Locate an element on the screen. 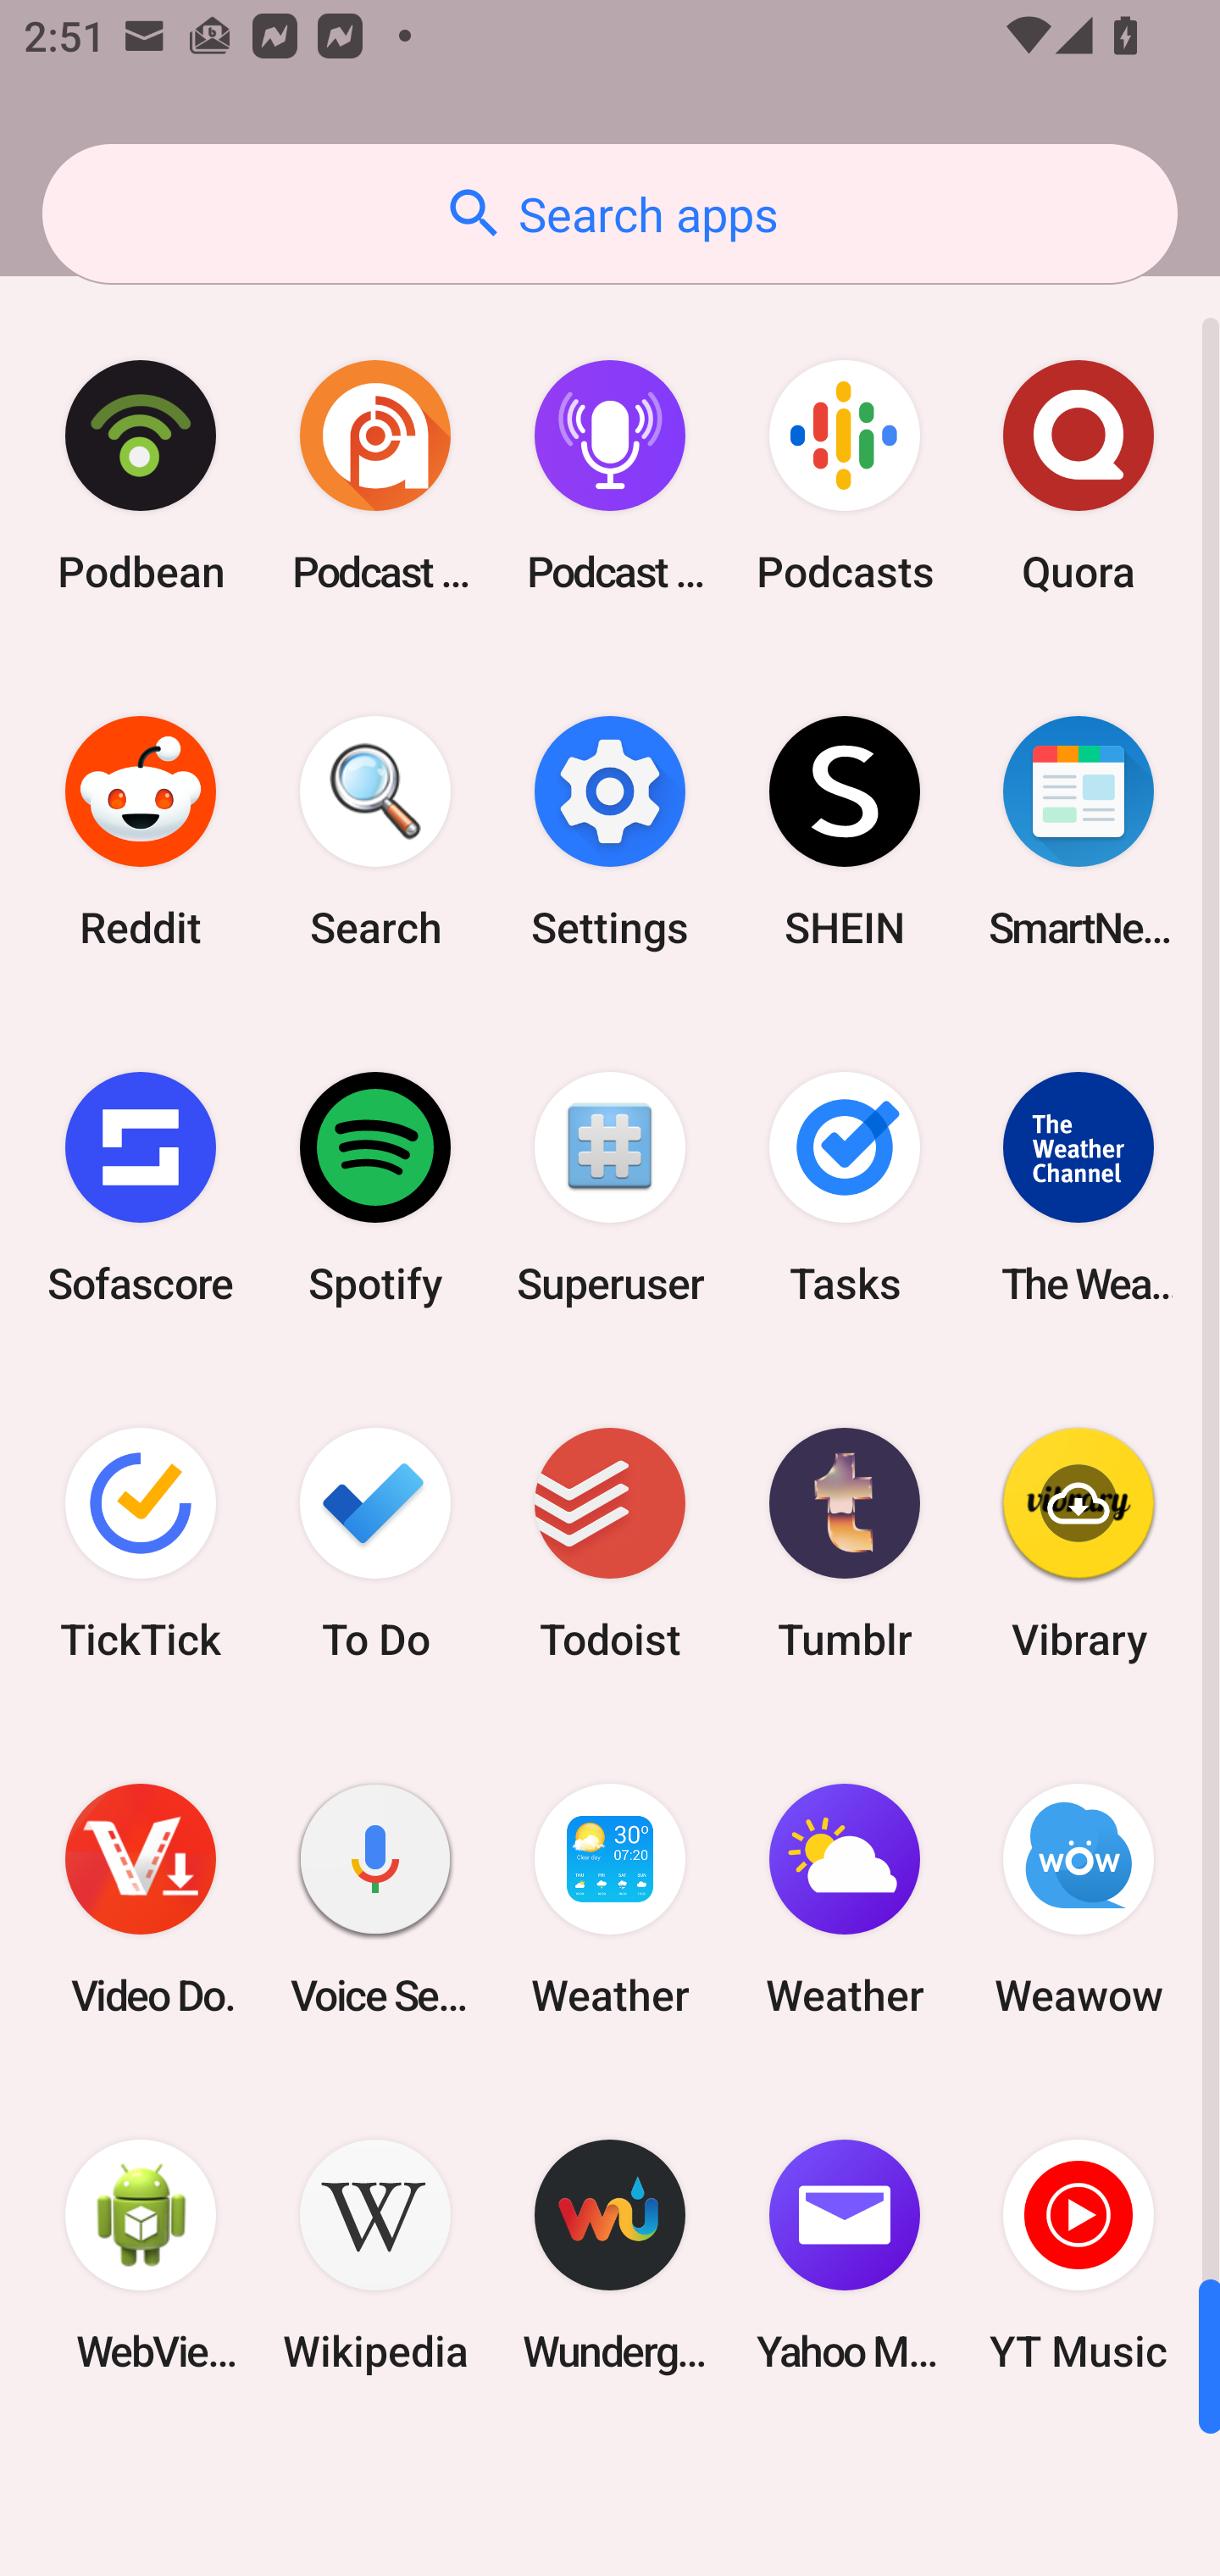 The width and height of the screenshot is (1220, 2576).   Search apps is located at coordinates (610, 214).